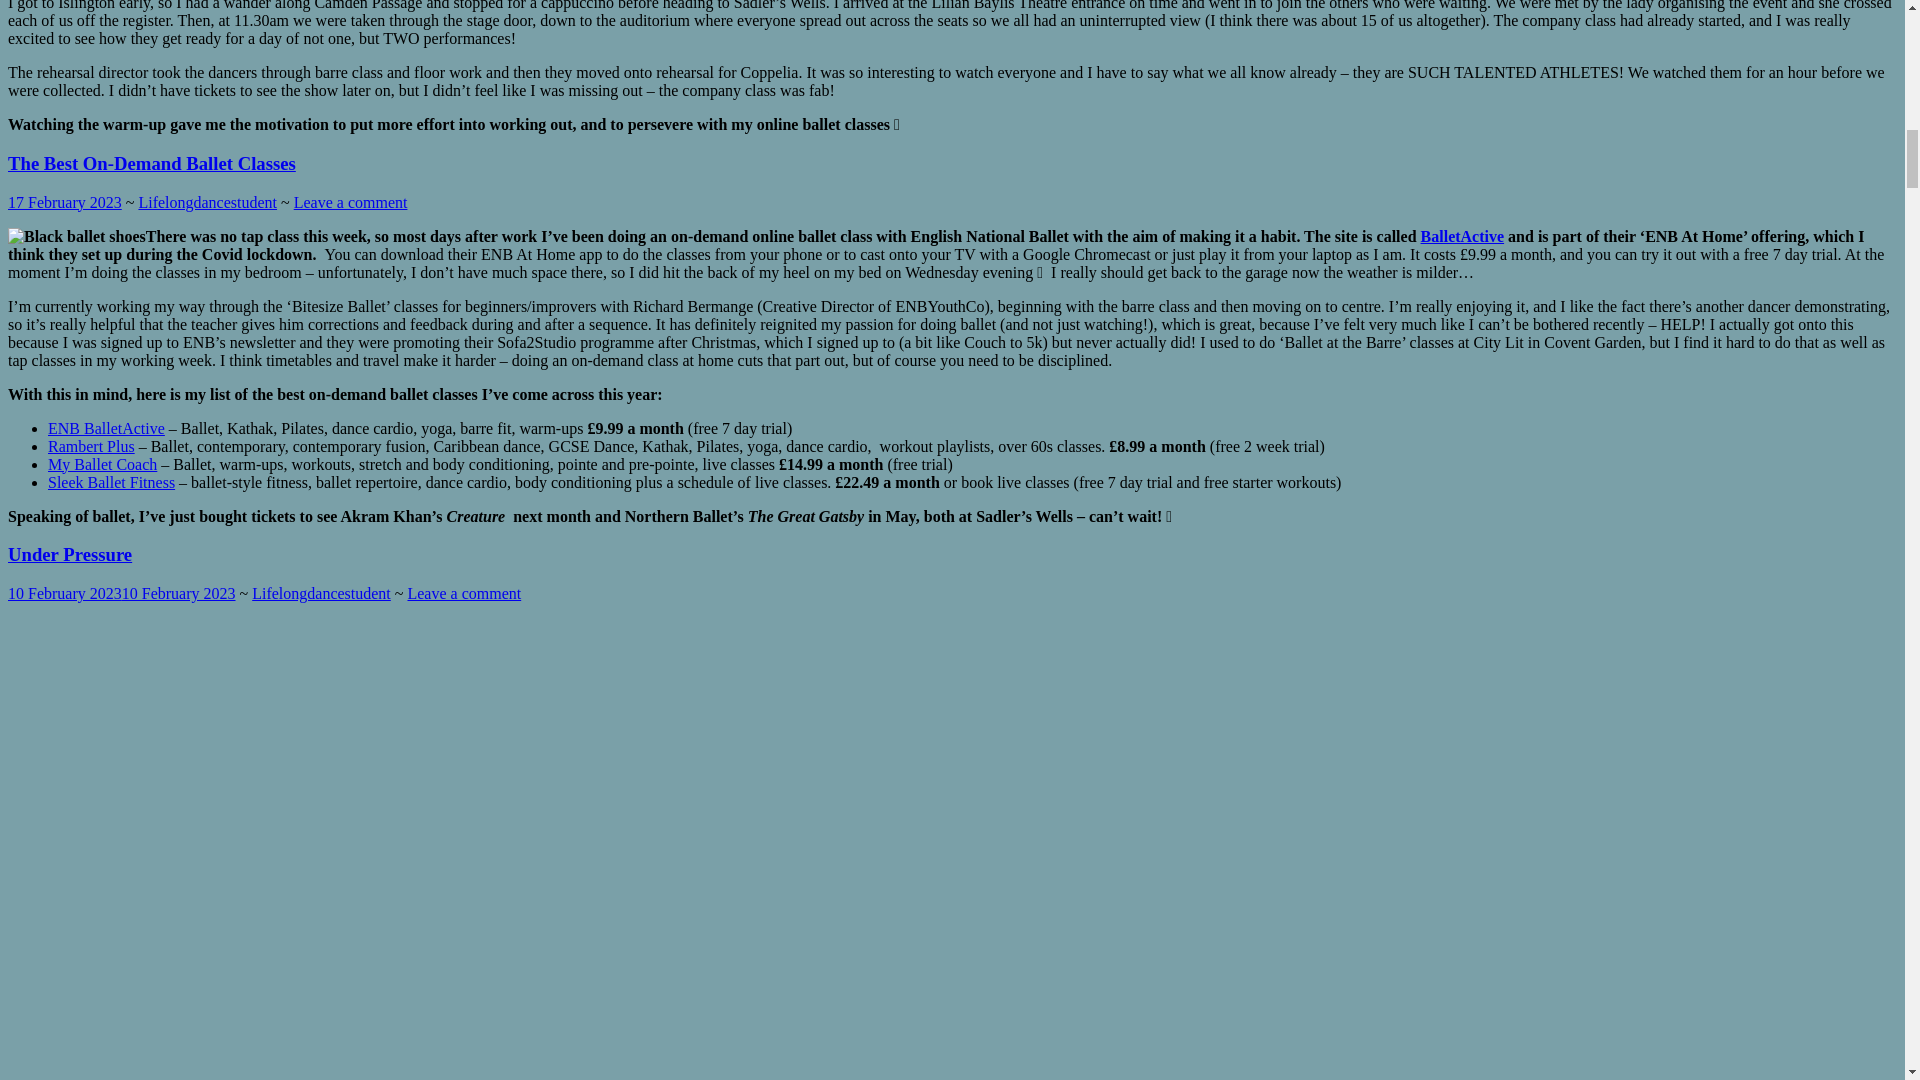  I want to click on The Best On-Demand Ballet Classes, so click(151, 163).